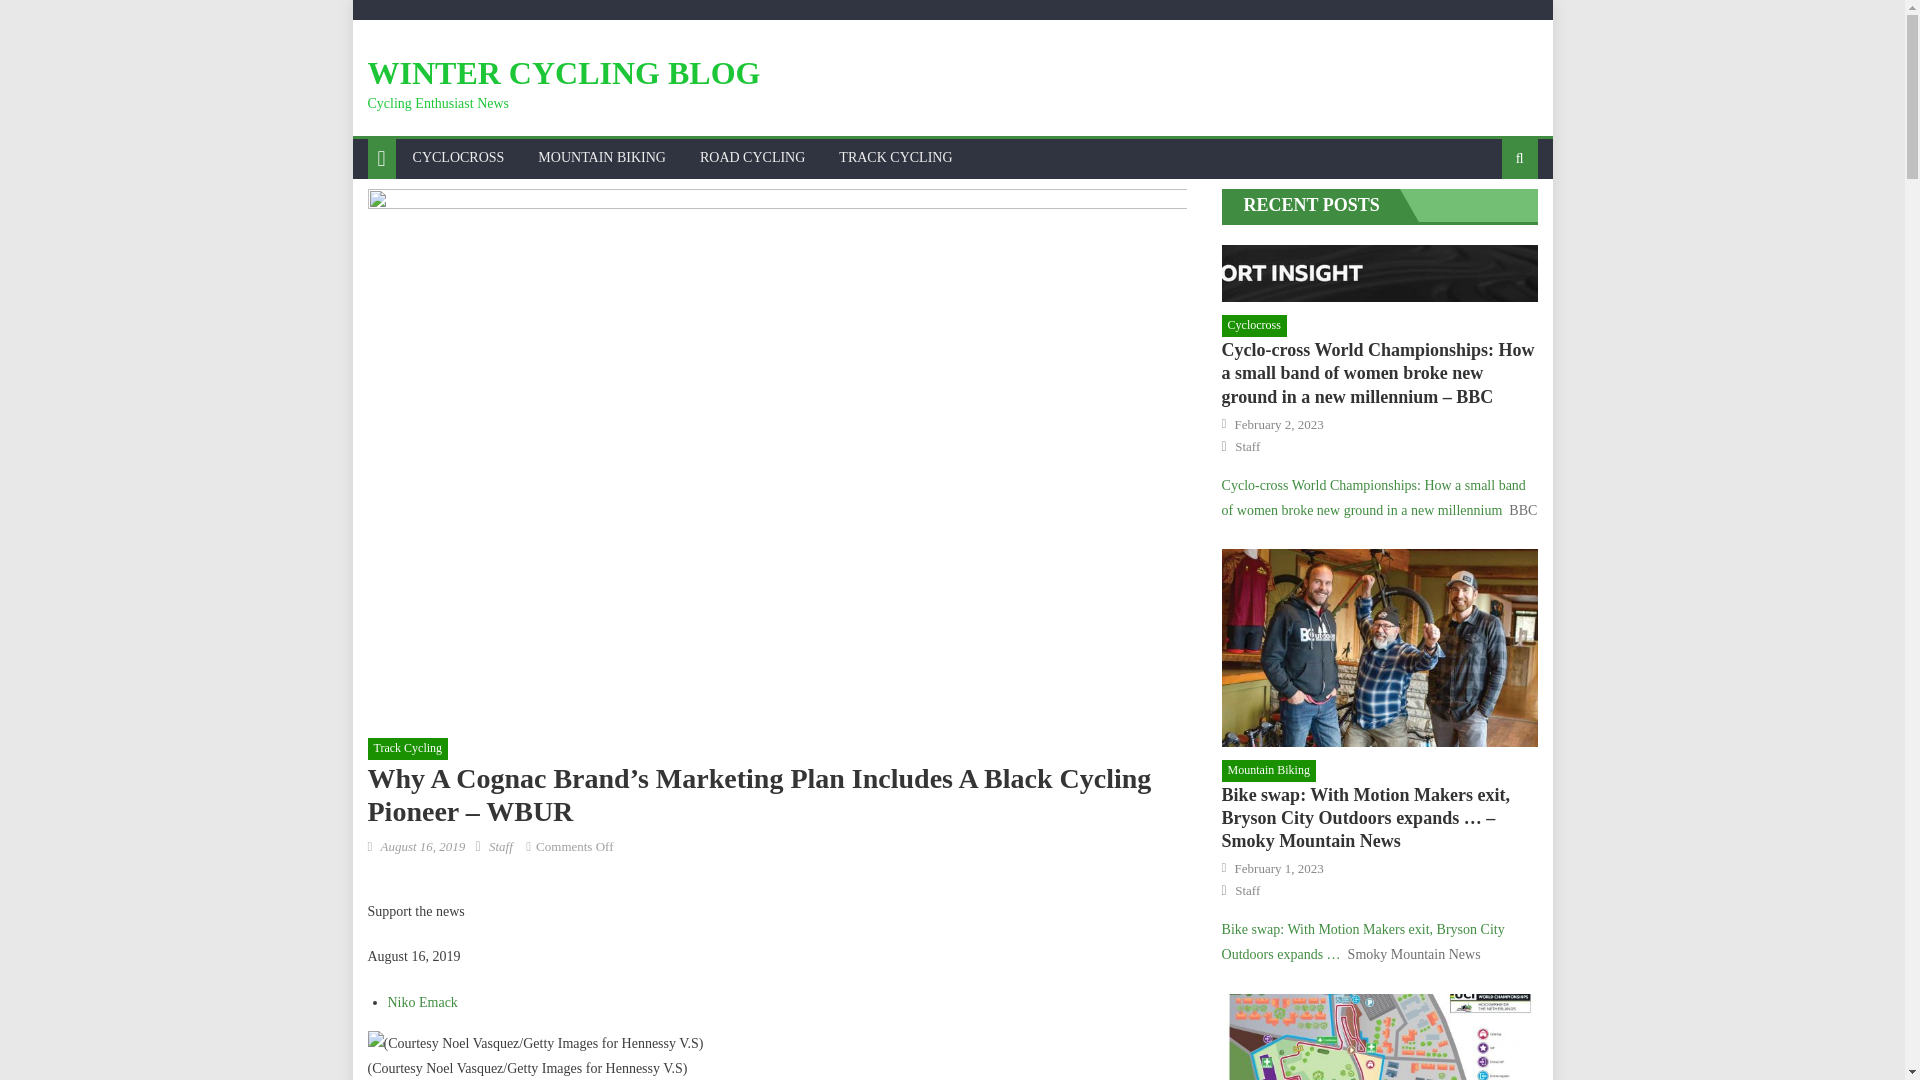  I want to click on MOUNTAIN BIKING, so click(602, 158).